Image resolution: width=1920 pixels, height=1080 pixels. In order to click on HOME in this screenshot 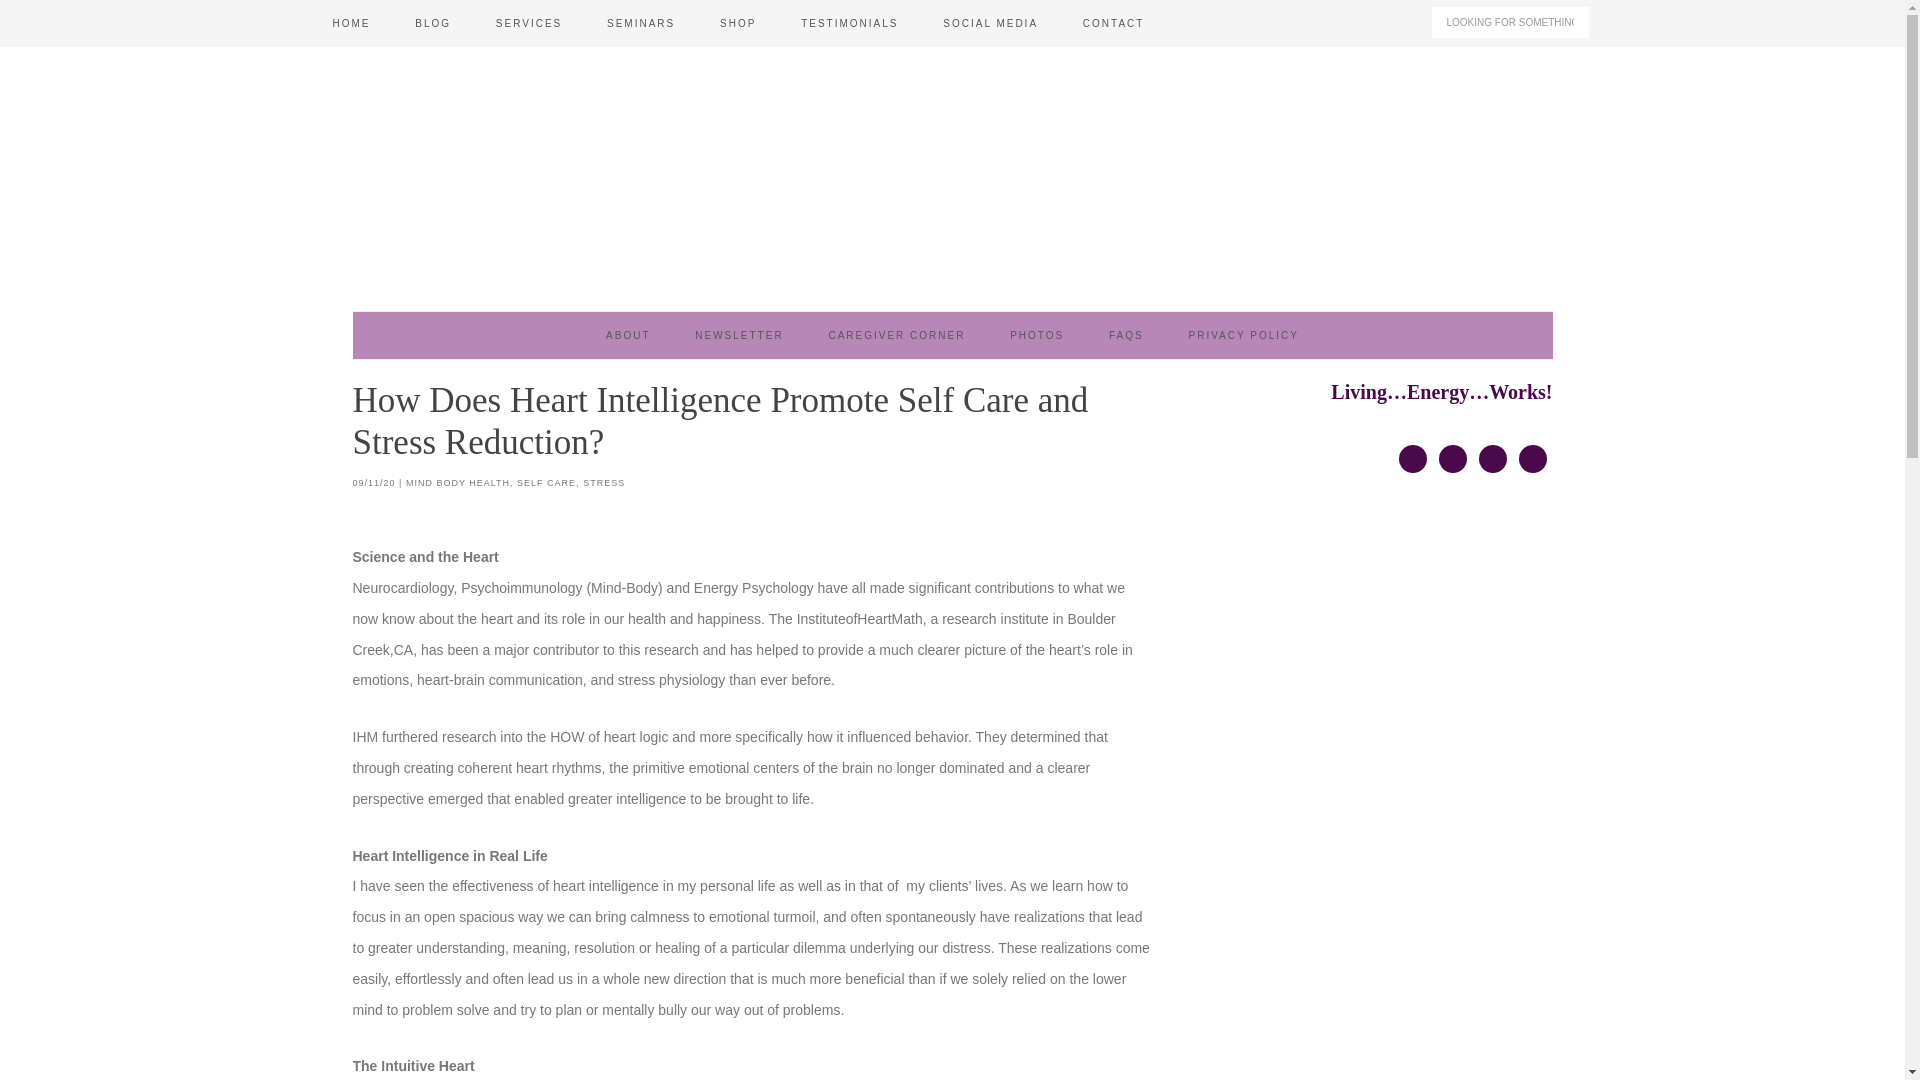, I will do `click(350, 24)`.